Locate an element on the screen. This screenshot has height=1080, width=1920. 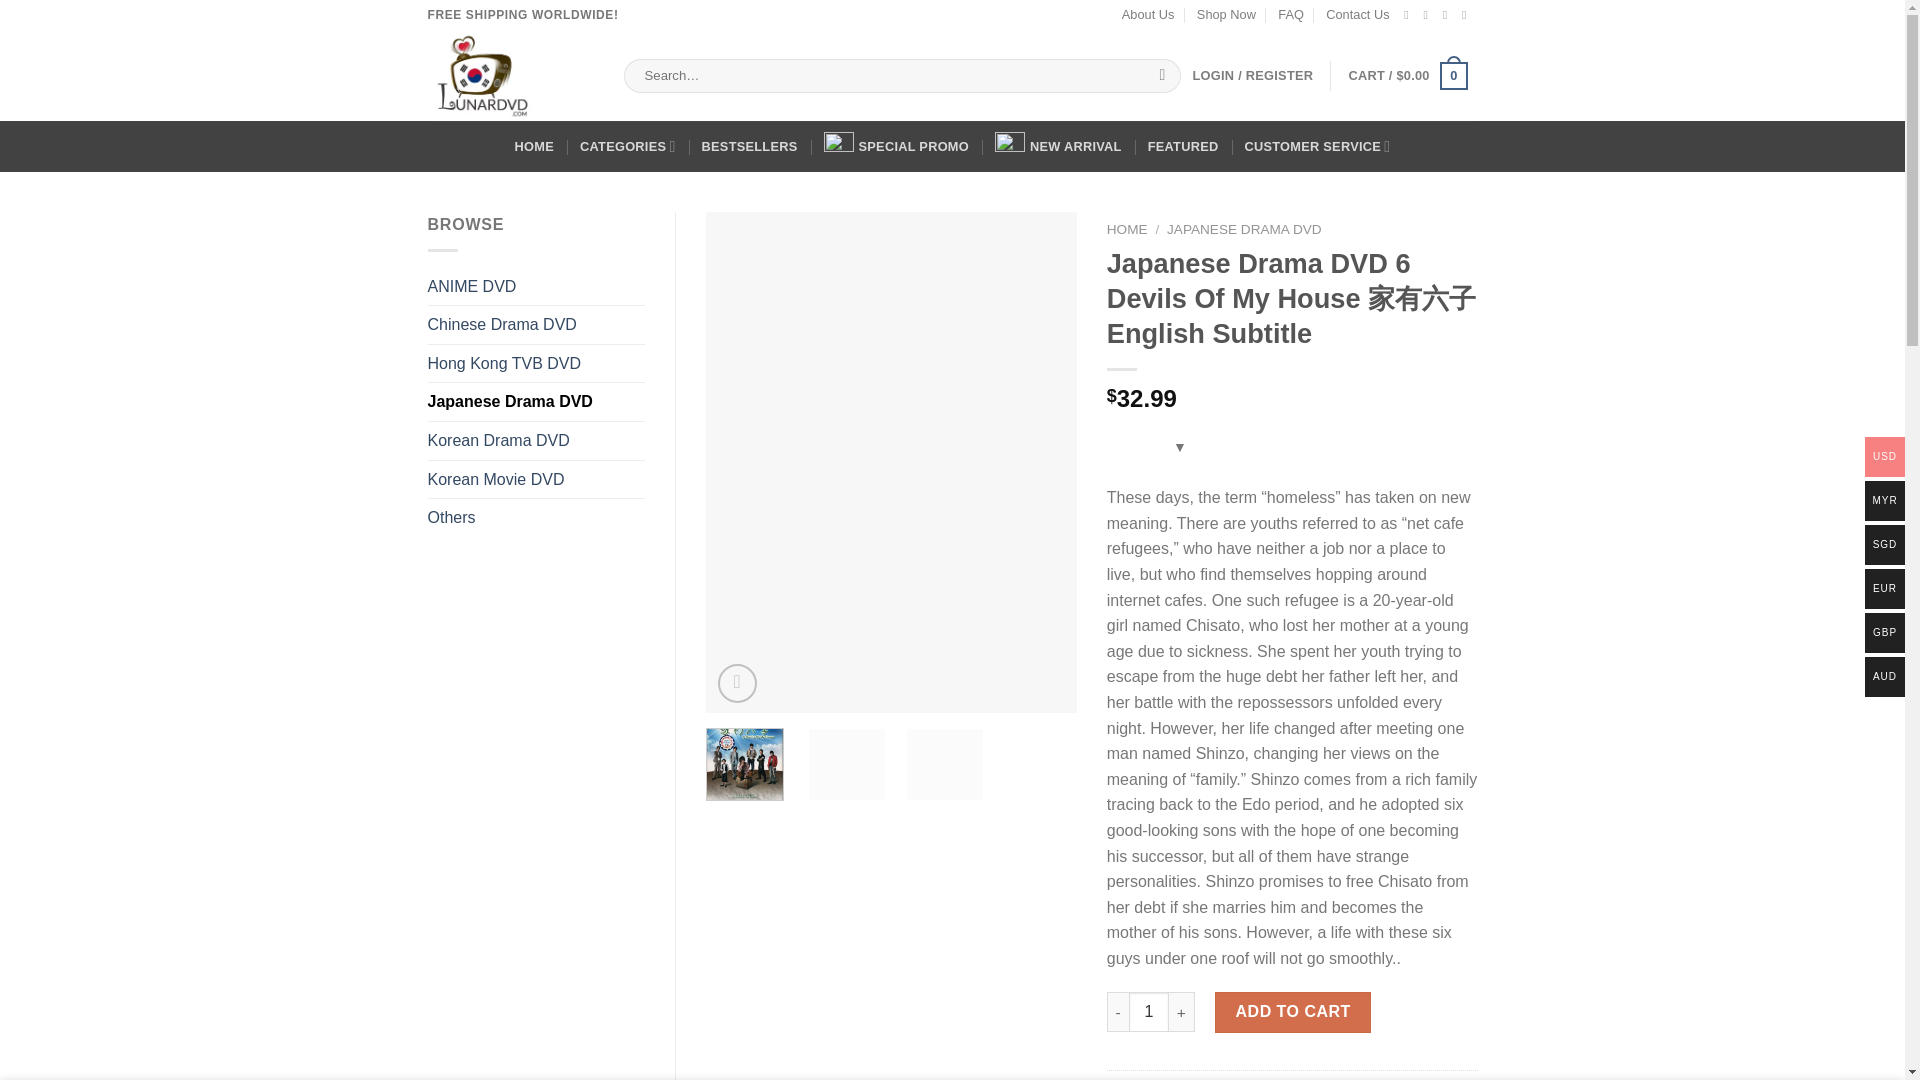
ANIME DVD is located at coordinates (536, 286).